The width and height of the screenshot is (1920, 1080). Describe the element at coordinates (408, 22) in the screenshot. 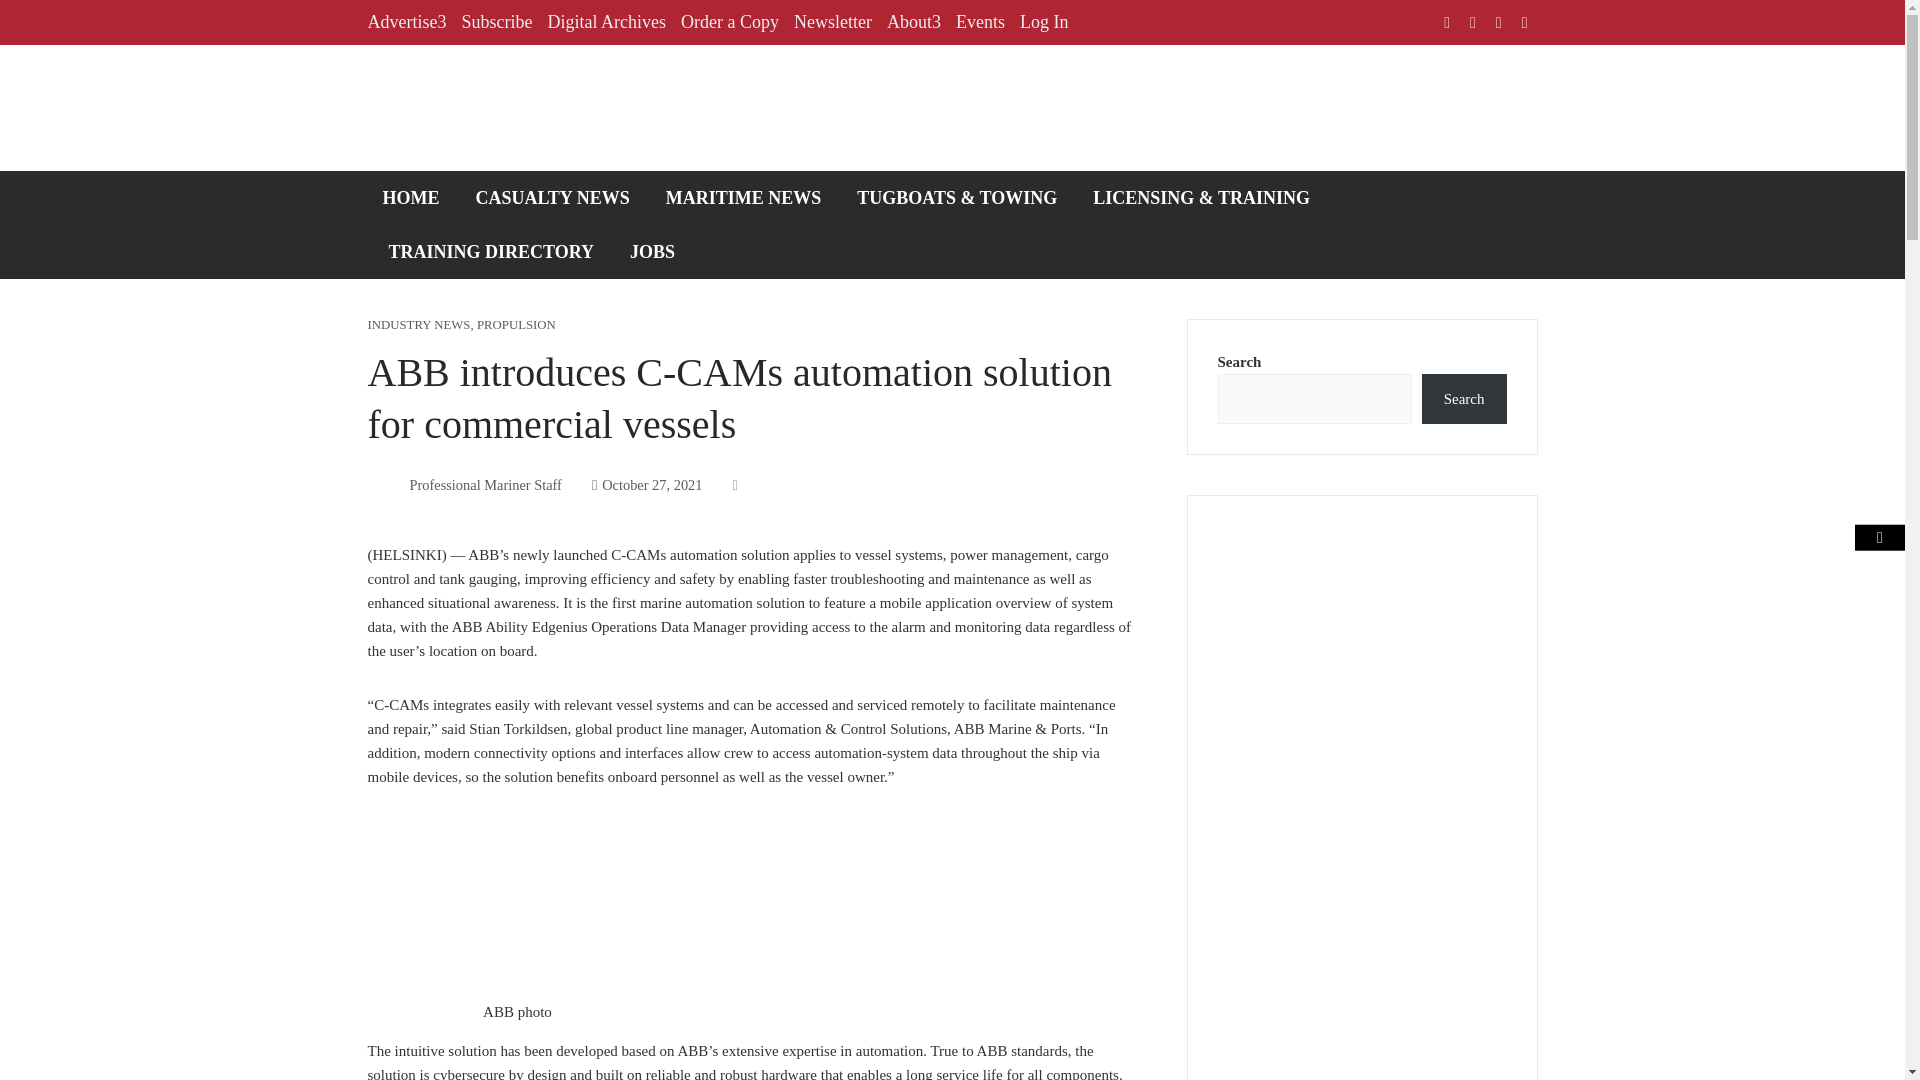

I see `Advertise` at that location.